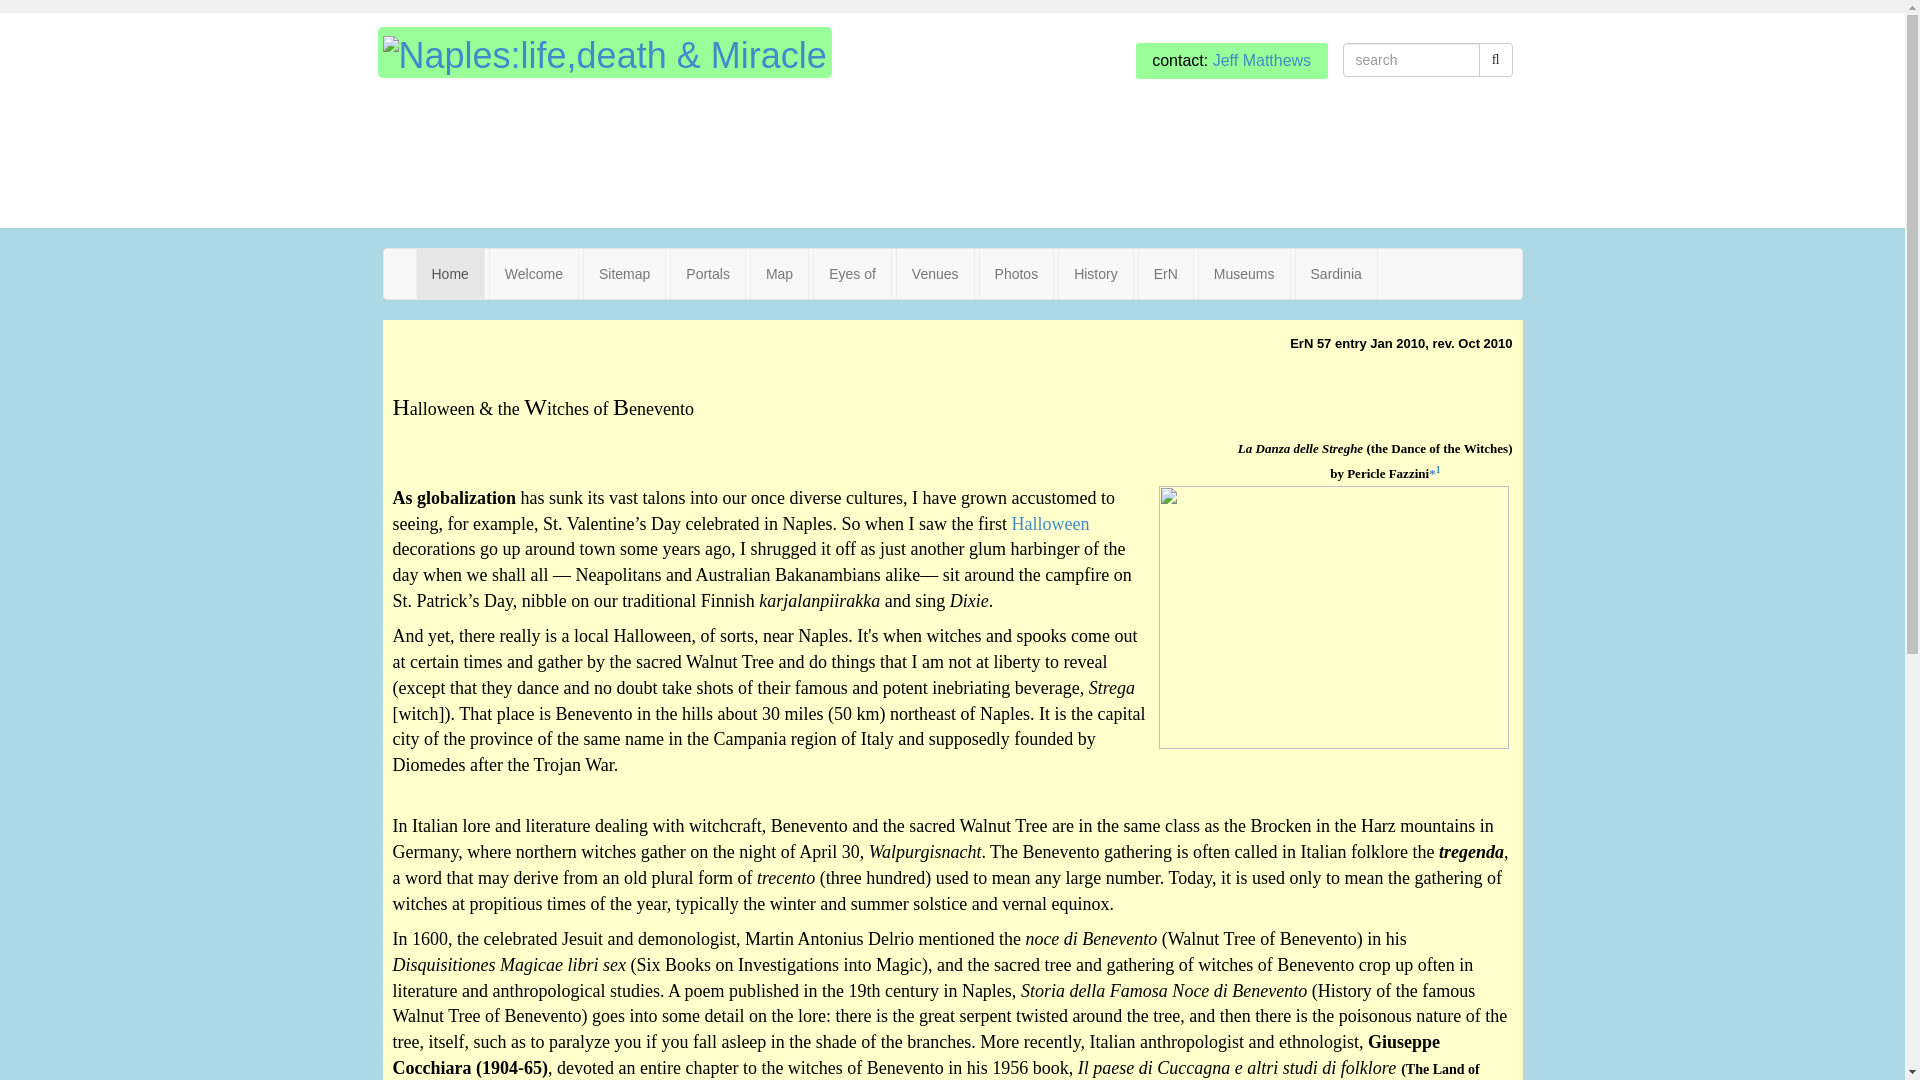  Describe the element at coordinates (1262, 60) in the screenshot. I see `Jeff Matthews` at that location.